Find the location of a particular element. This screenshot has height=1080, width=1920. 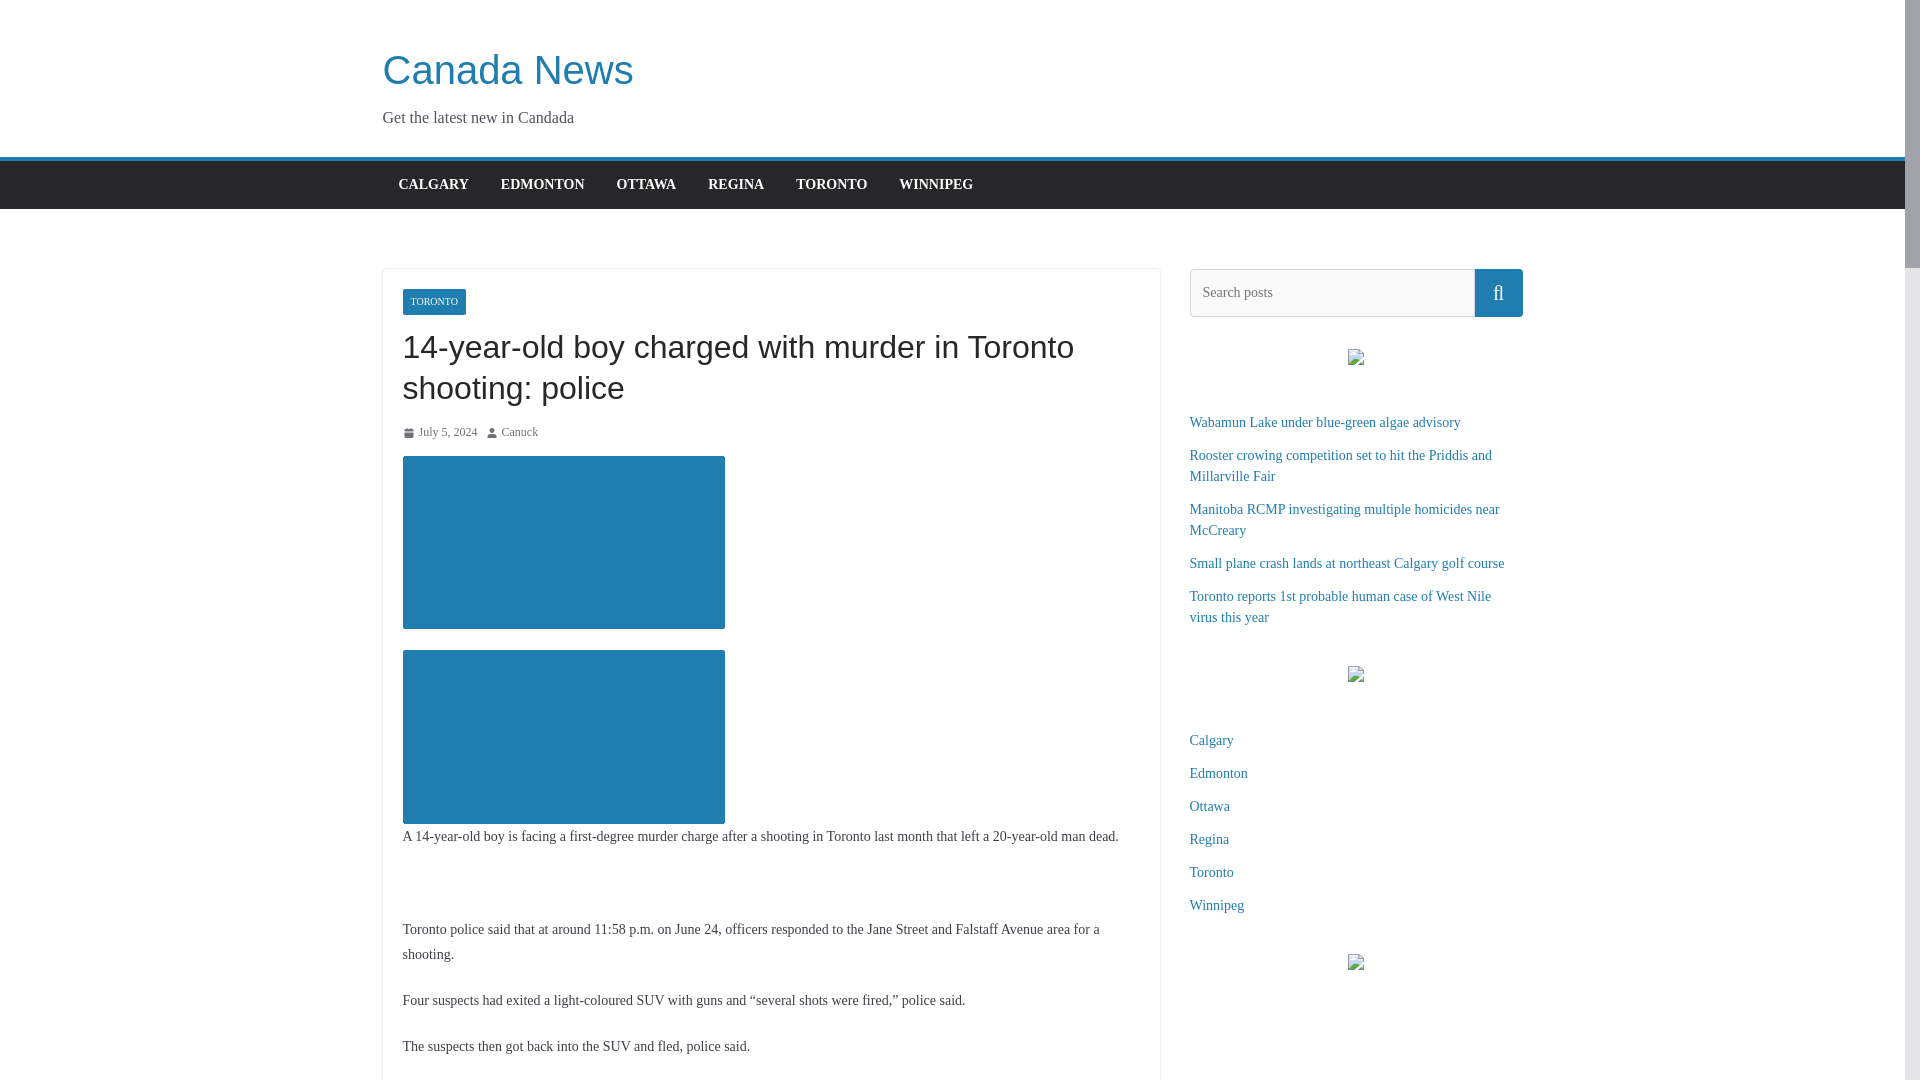

Increase article font size is located at coordinates (562, 737).